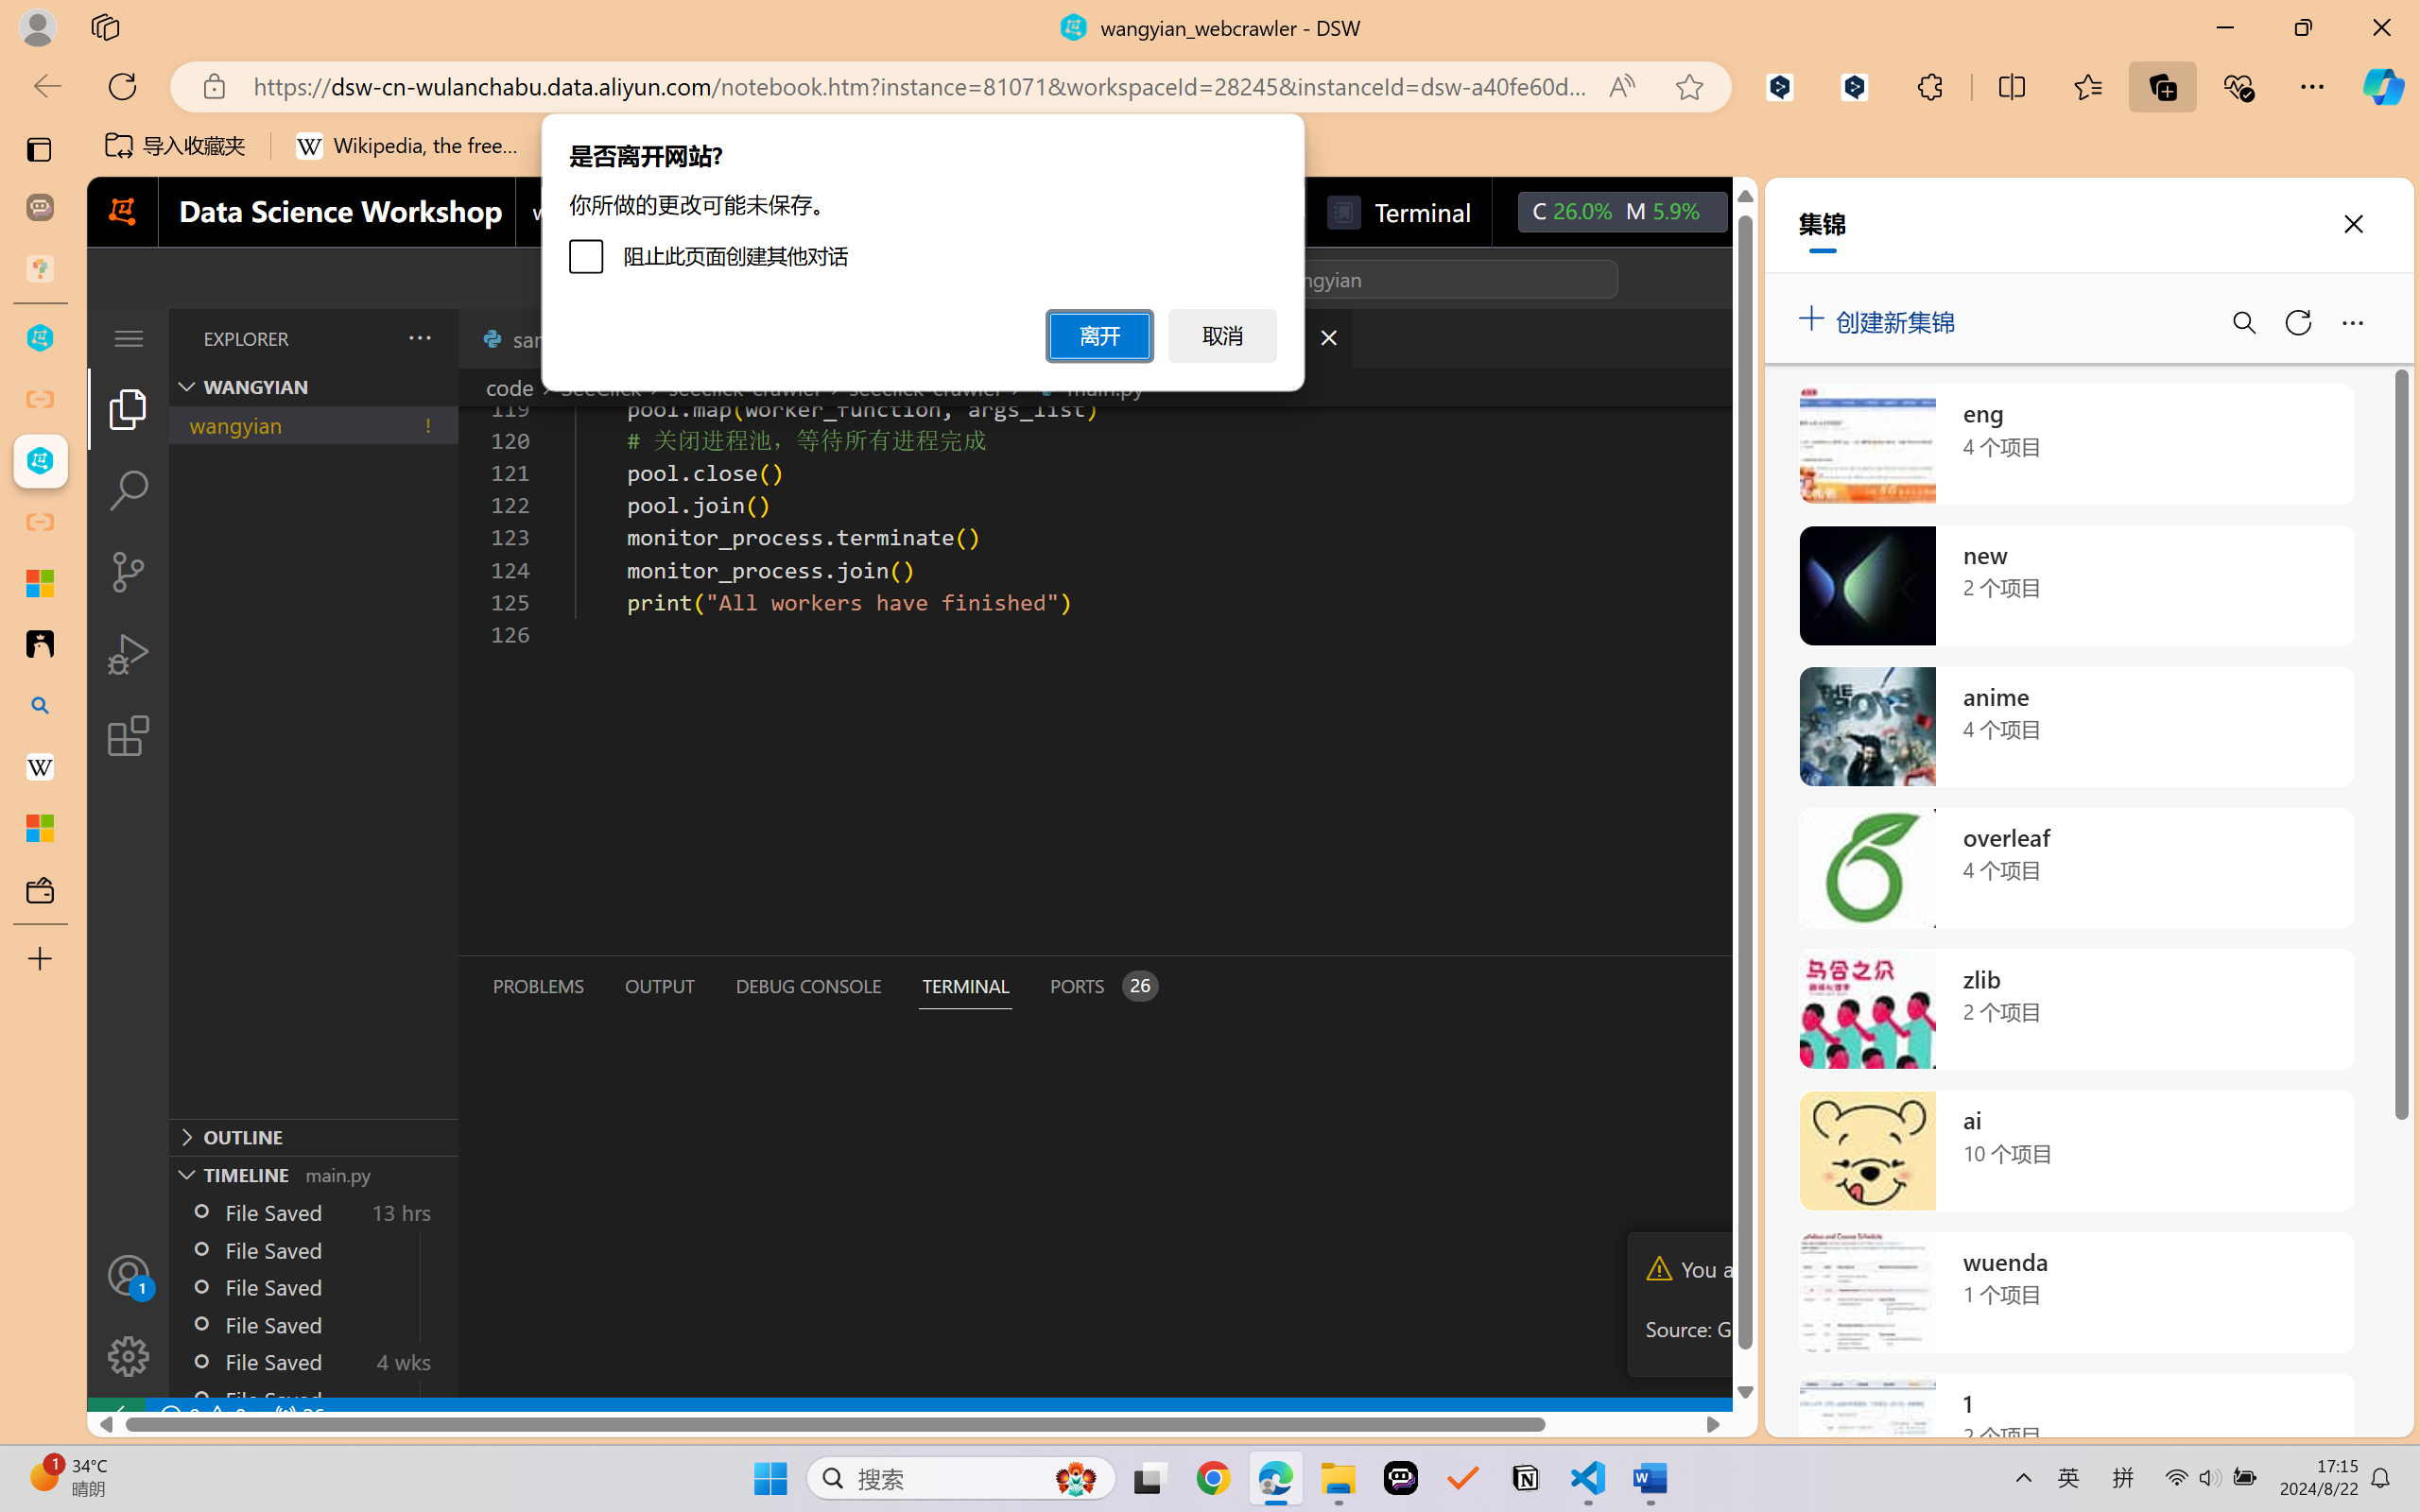  I want to click on Manage, so click(129, 1315).